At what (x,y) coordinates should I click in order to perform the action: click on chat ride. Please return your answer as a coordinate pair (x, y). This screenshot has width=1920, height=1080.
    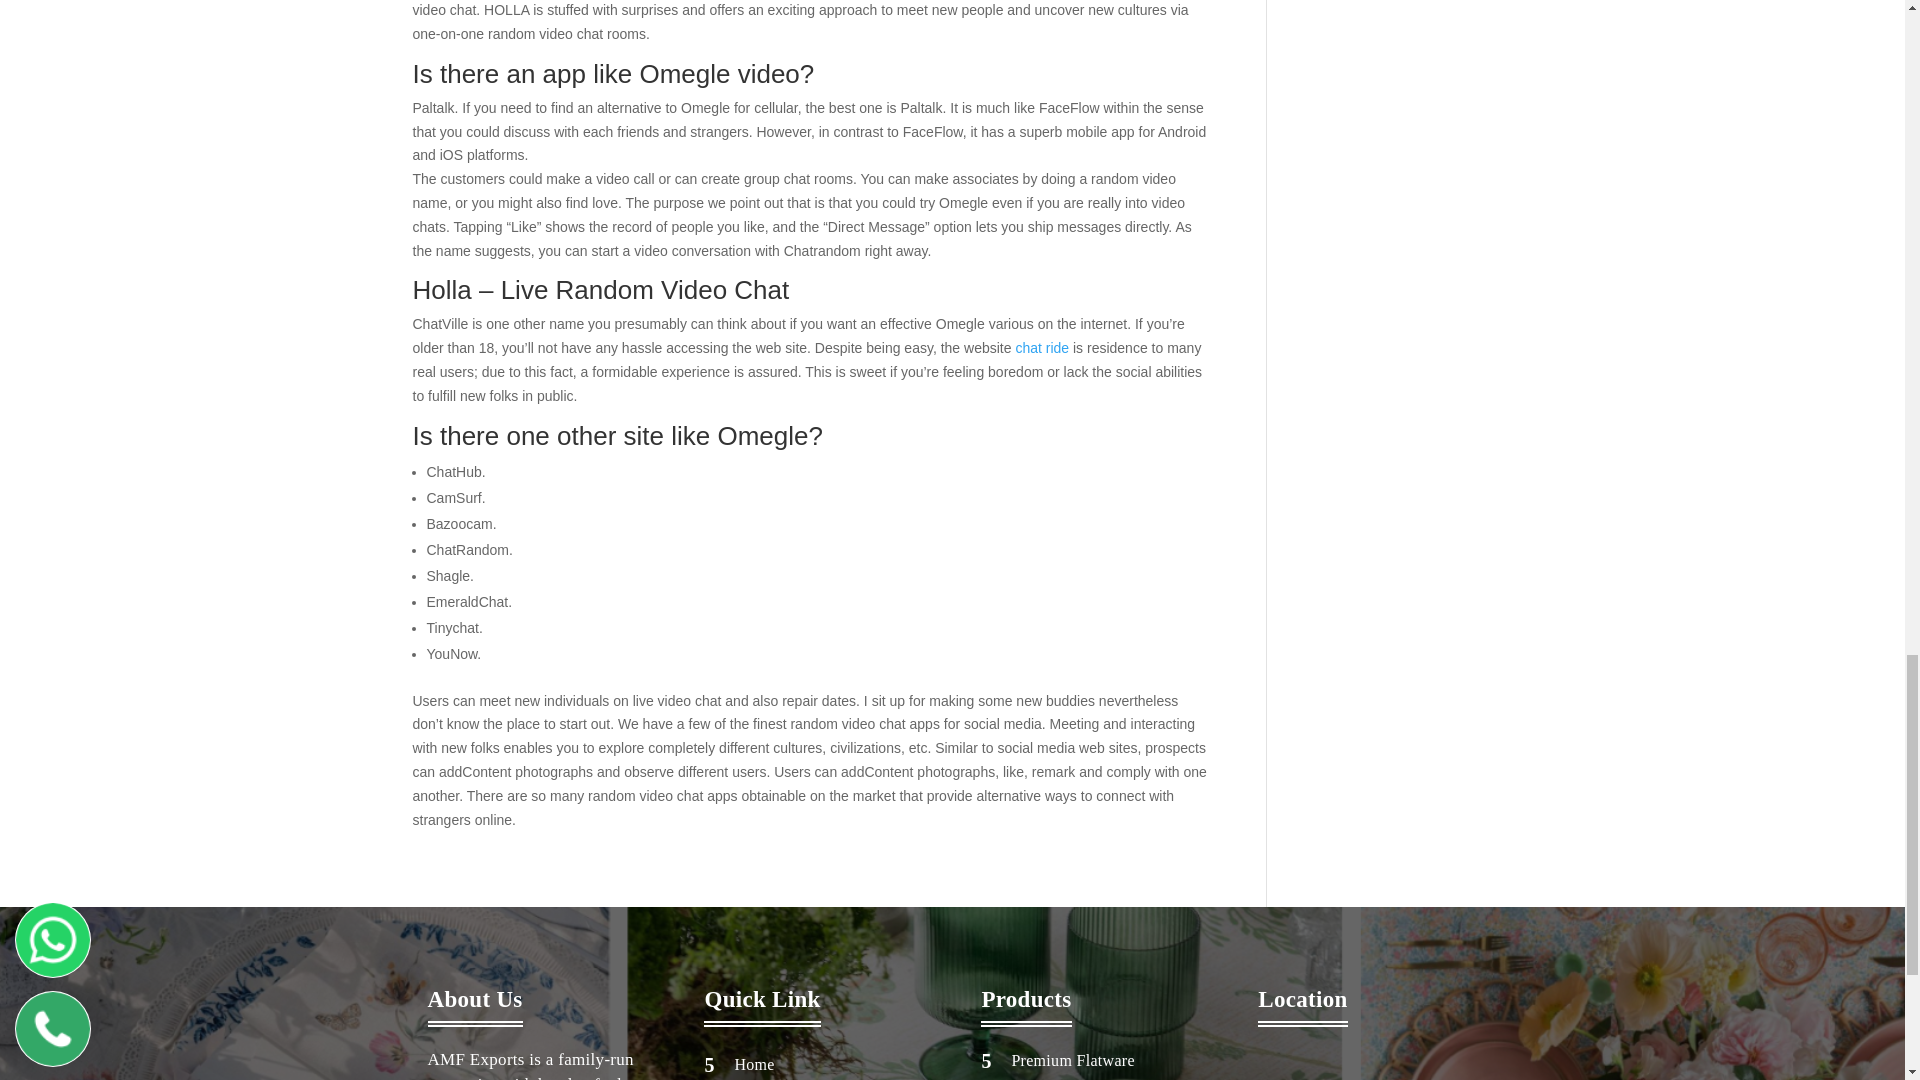
    Looking at the image, I should click on (1042, 348).